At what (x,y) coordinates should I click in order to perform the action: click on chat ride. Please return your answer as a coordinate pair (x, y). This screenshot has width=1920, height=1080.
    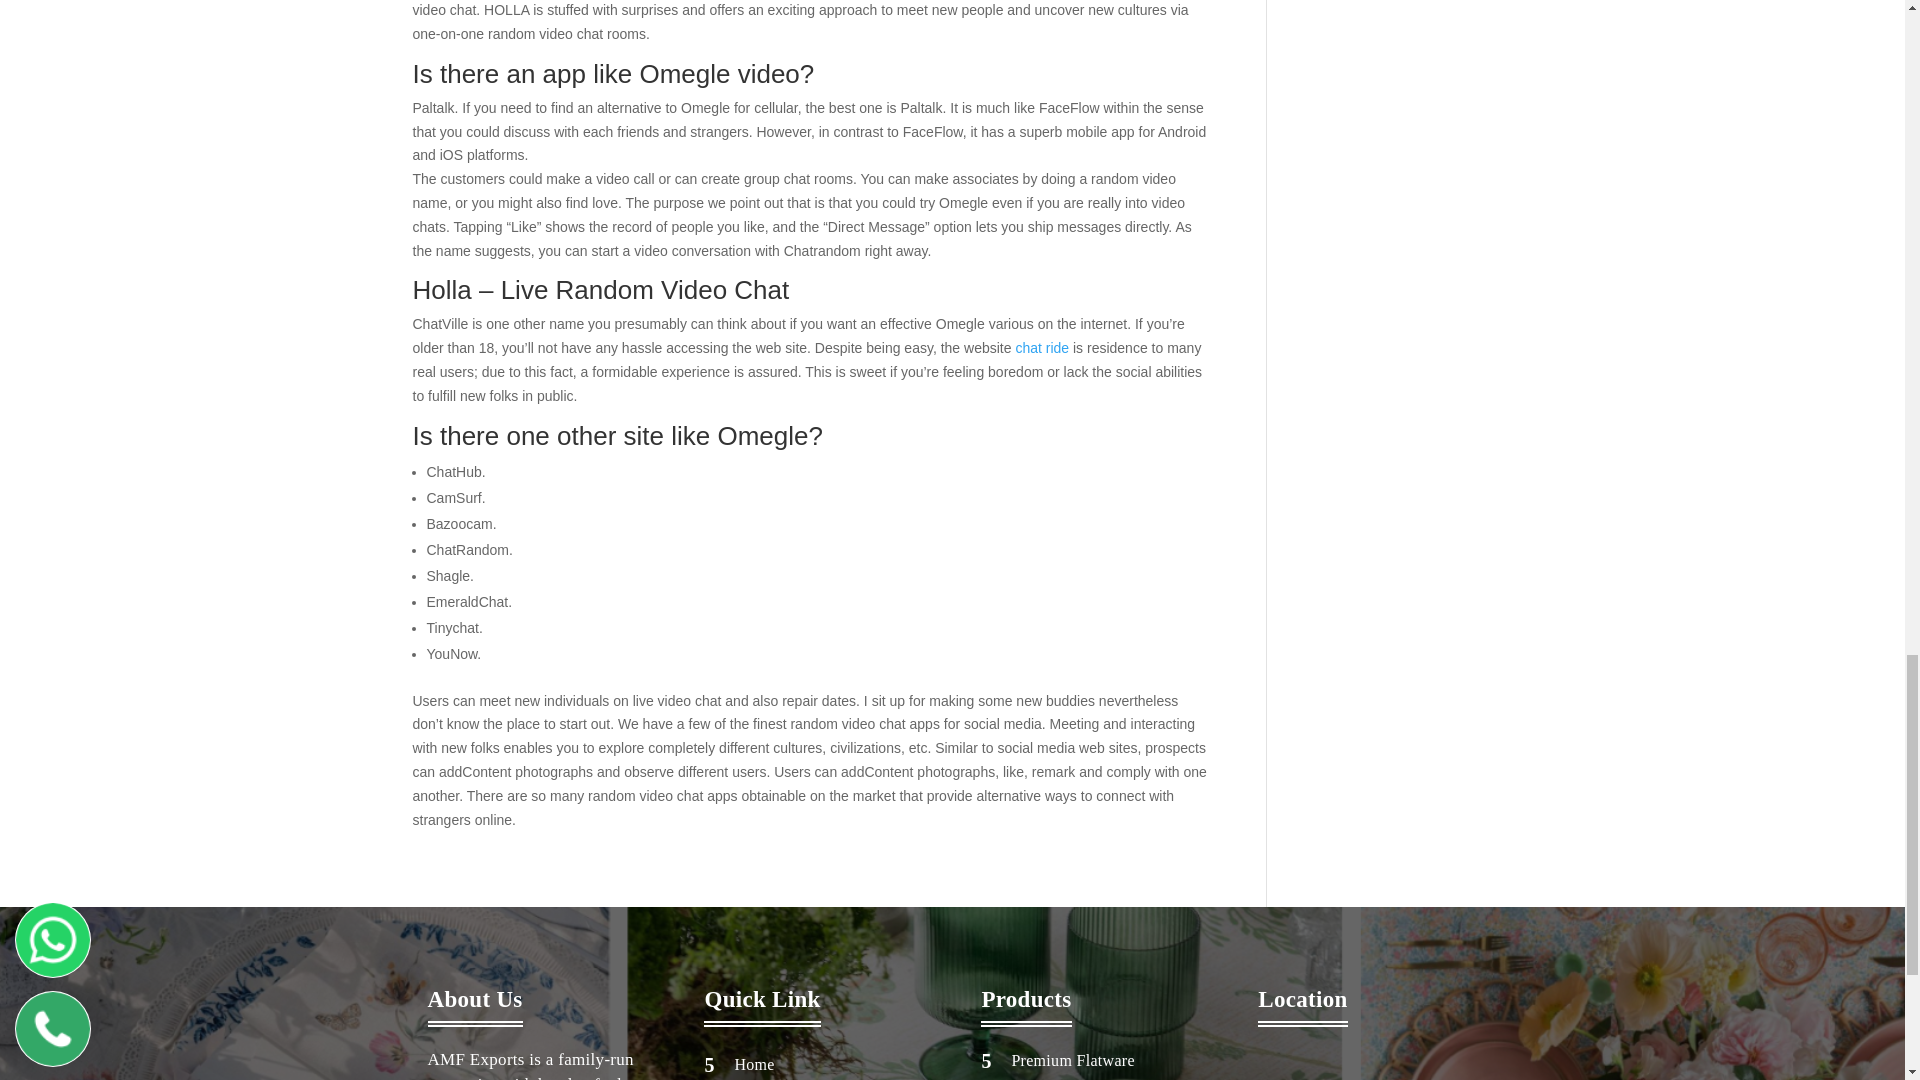
    Looking at the image, I should click on (1042, 348).